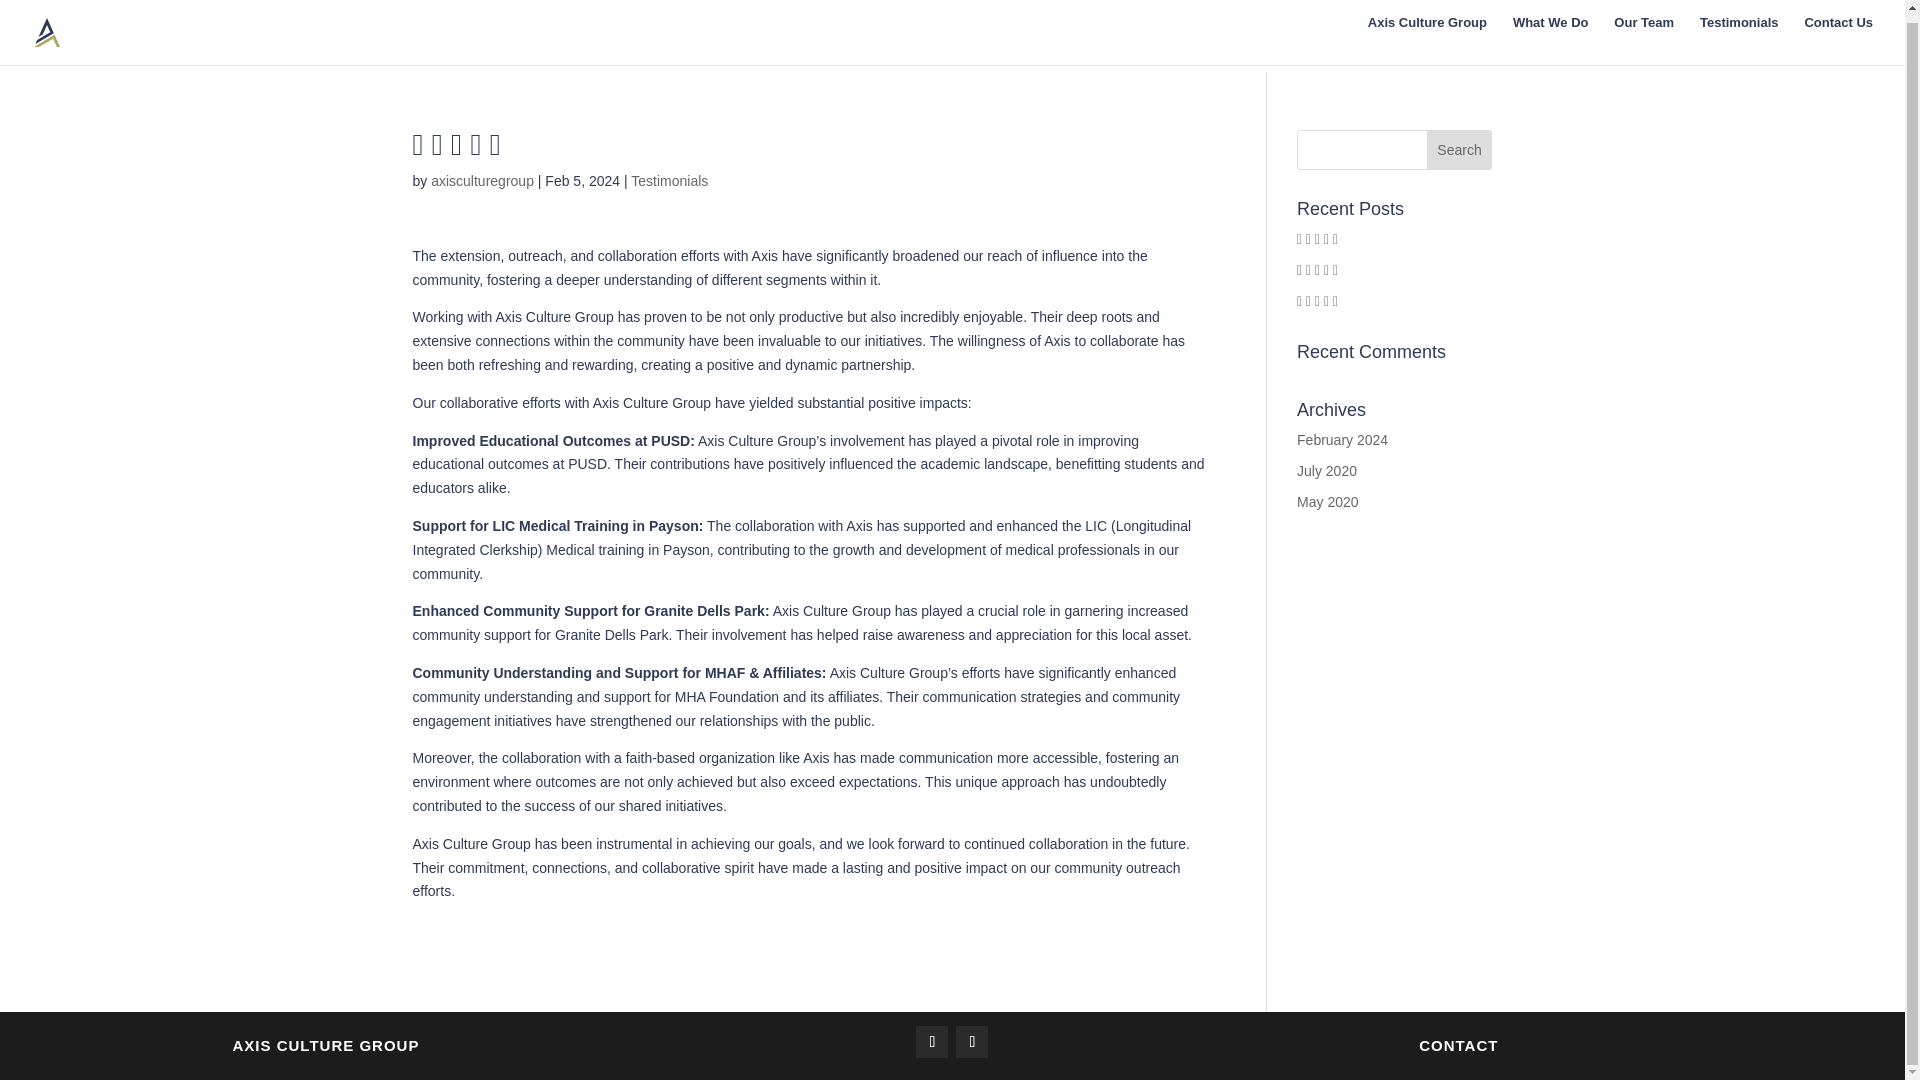 Image resolution: width=1920 pixels, height=1080 pixels. Describe the element at coordinates (1644, 32) in the screenshot. I see `Our Team` at that location.